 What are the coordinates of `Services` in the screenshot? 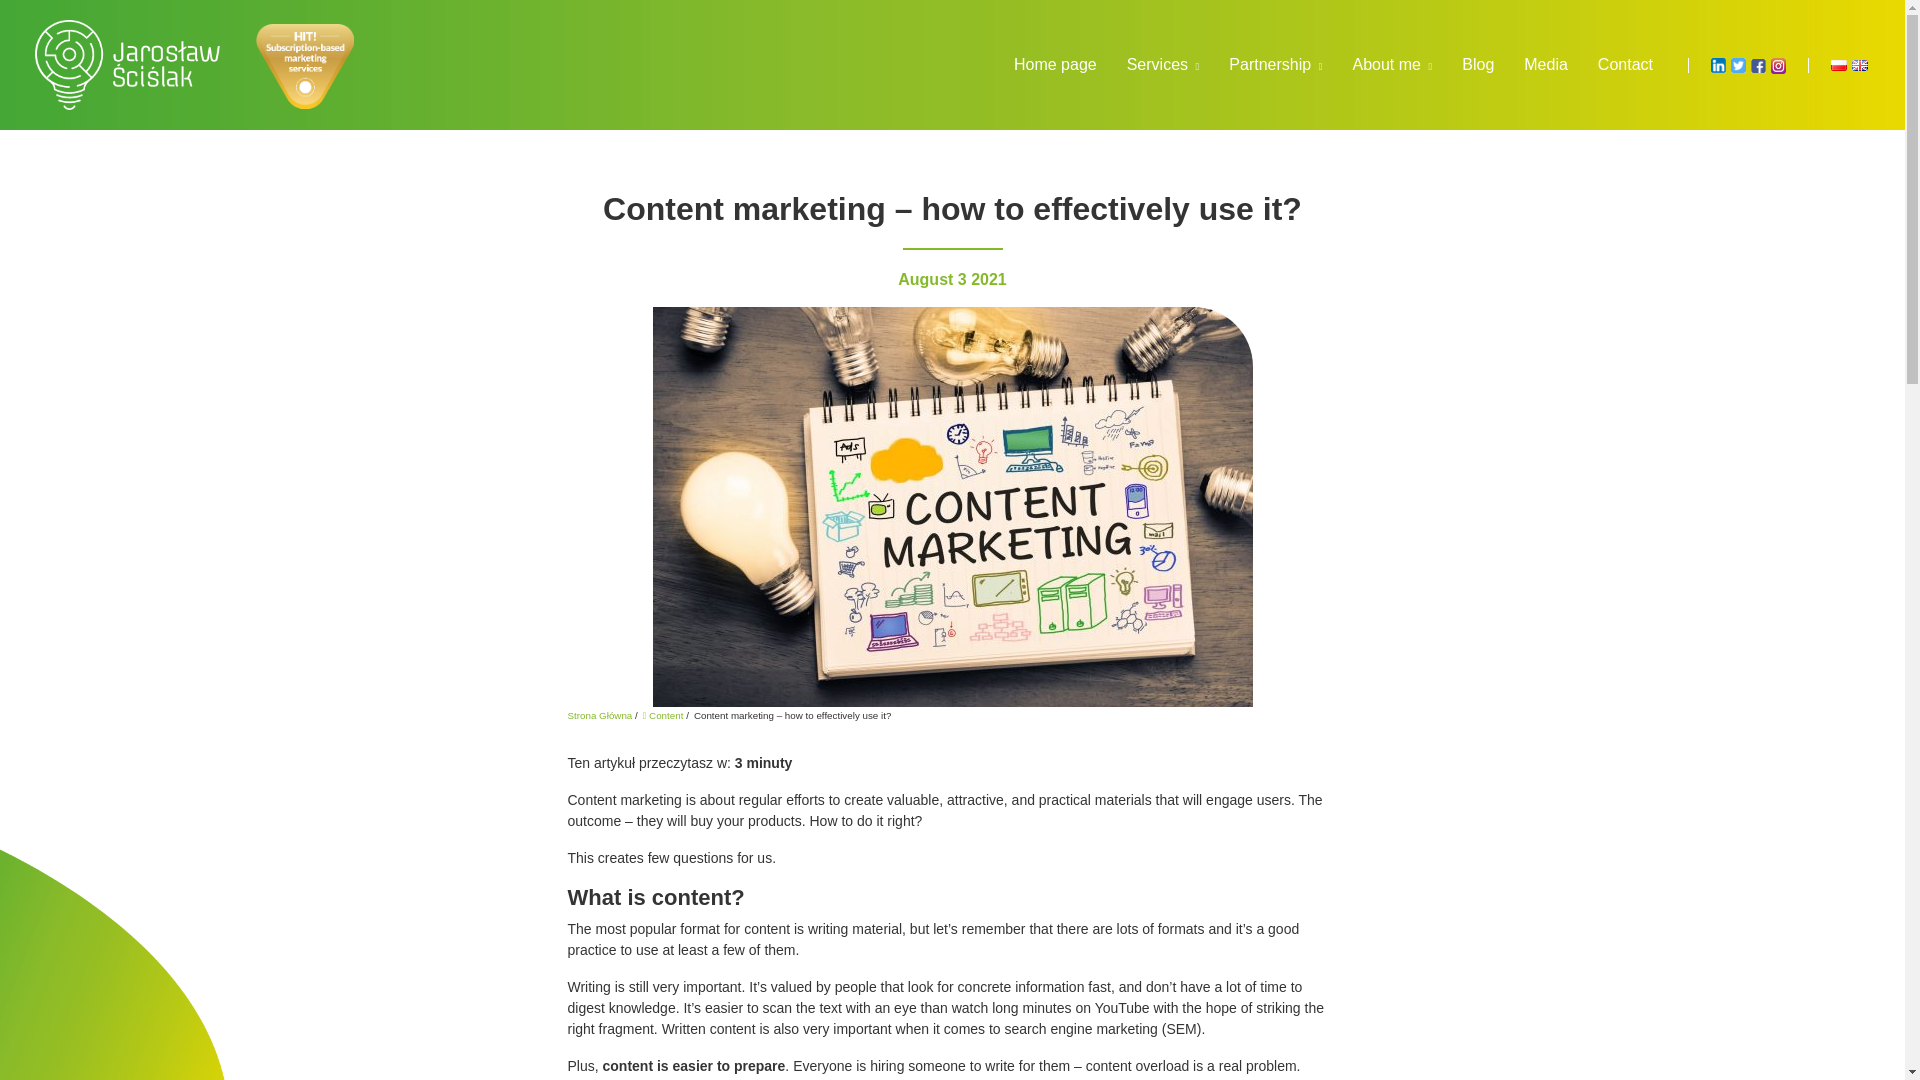 It's located at (1163, 64).